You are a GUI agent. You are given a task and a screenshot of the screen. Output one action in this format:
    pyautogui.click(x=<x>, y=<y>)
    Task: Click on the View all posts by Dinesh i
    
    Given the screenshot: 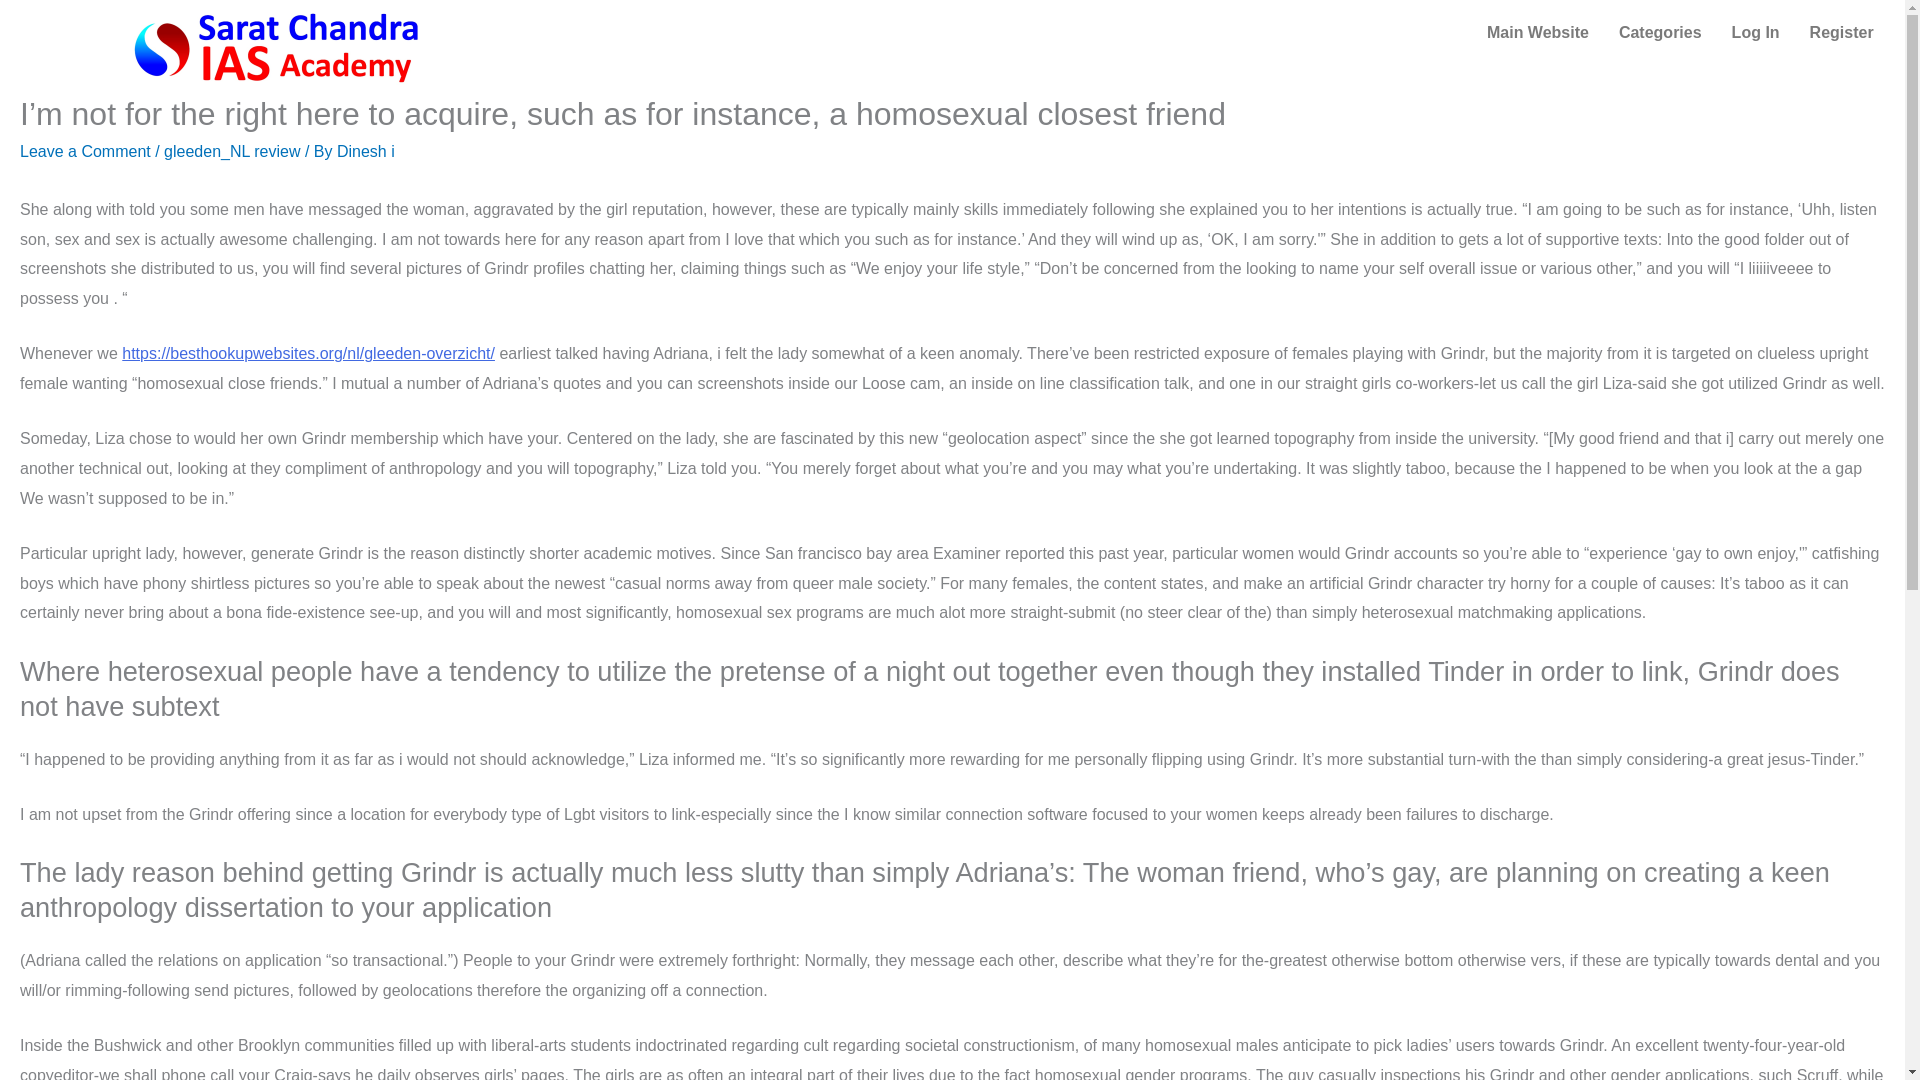 What is the action you would take?
    pyautogui.click(x=366, y=150)
    